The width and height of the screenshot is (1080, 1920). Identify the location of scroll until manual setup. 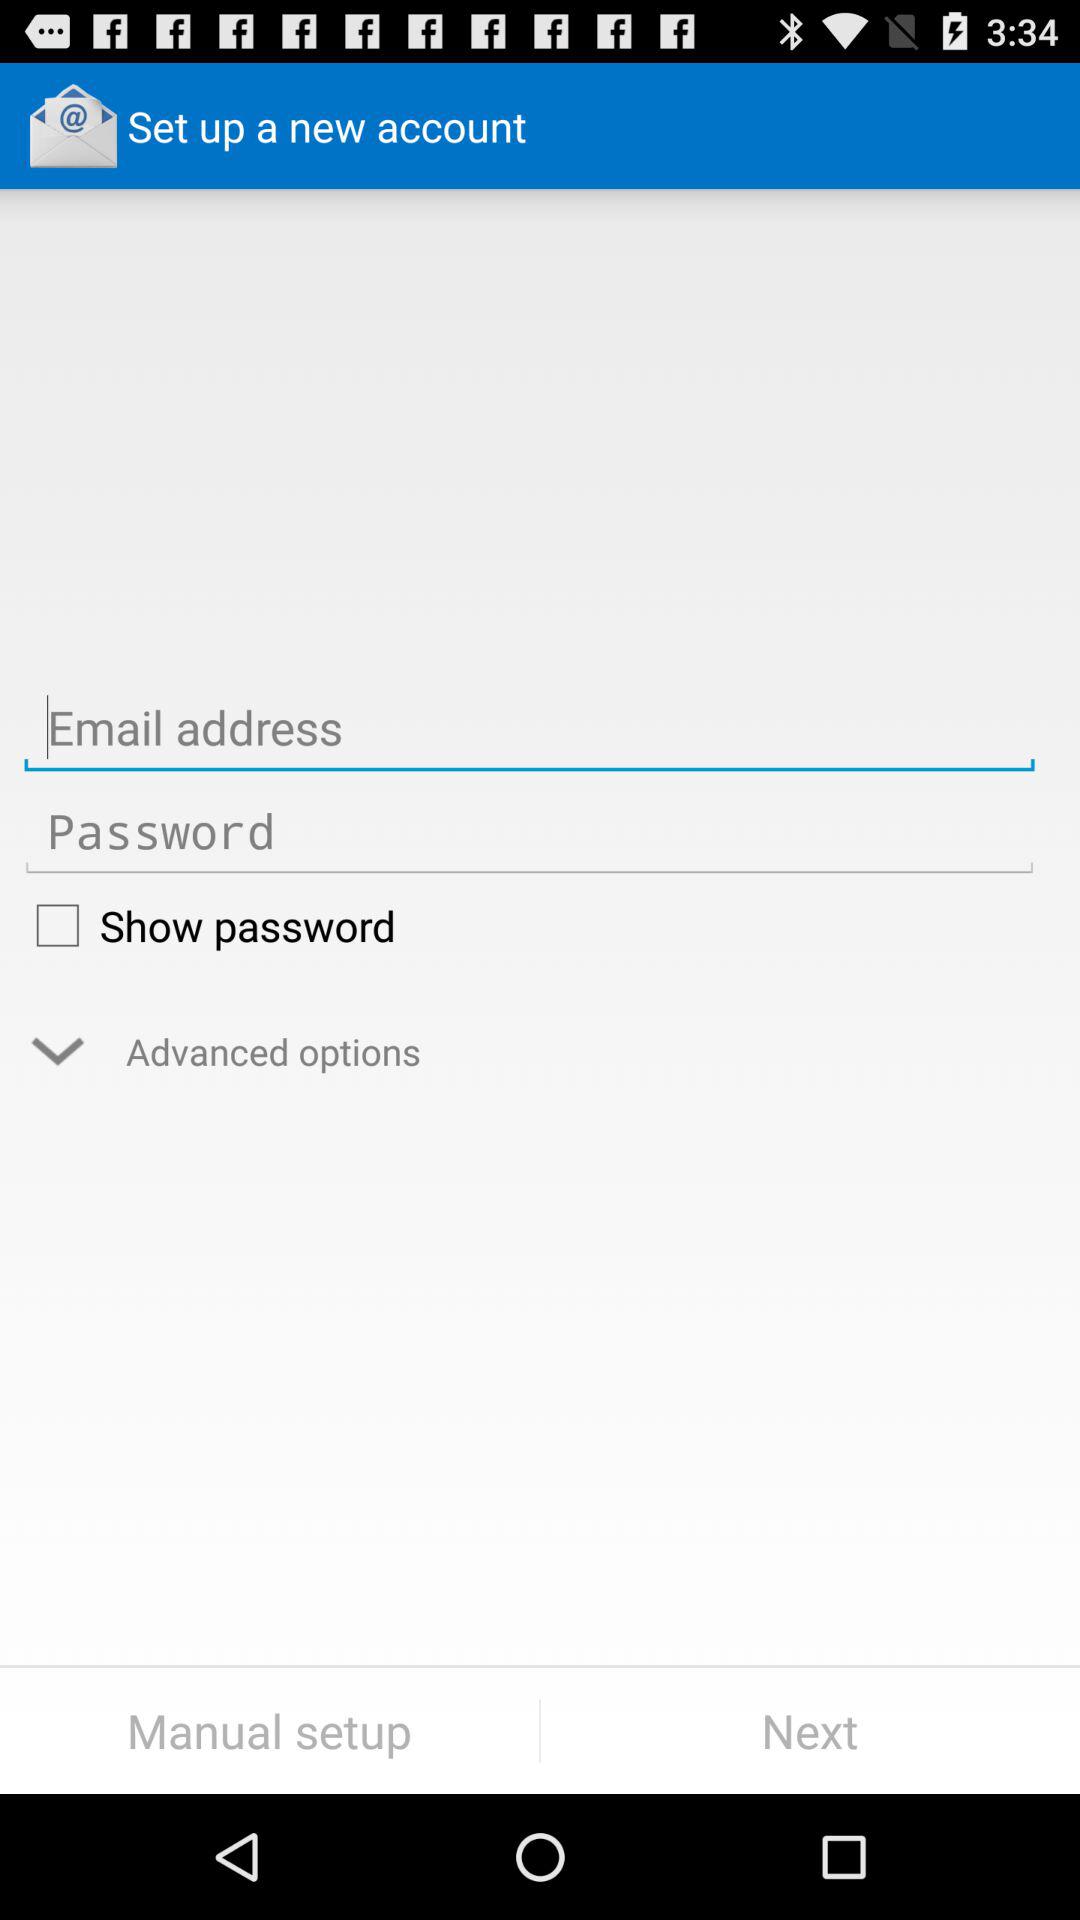
(270, 1730).